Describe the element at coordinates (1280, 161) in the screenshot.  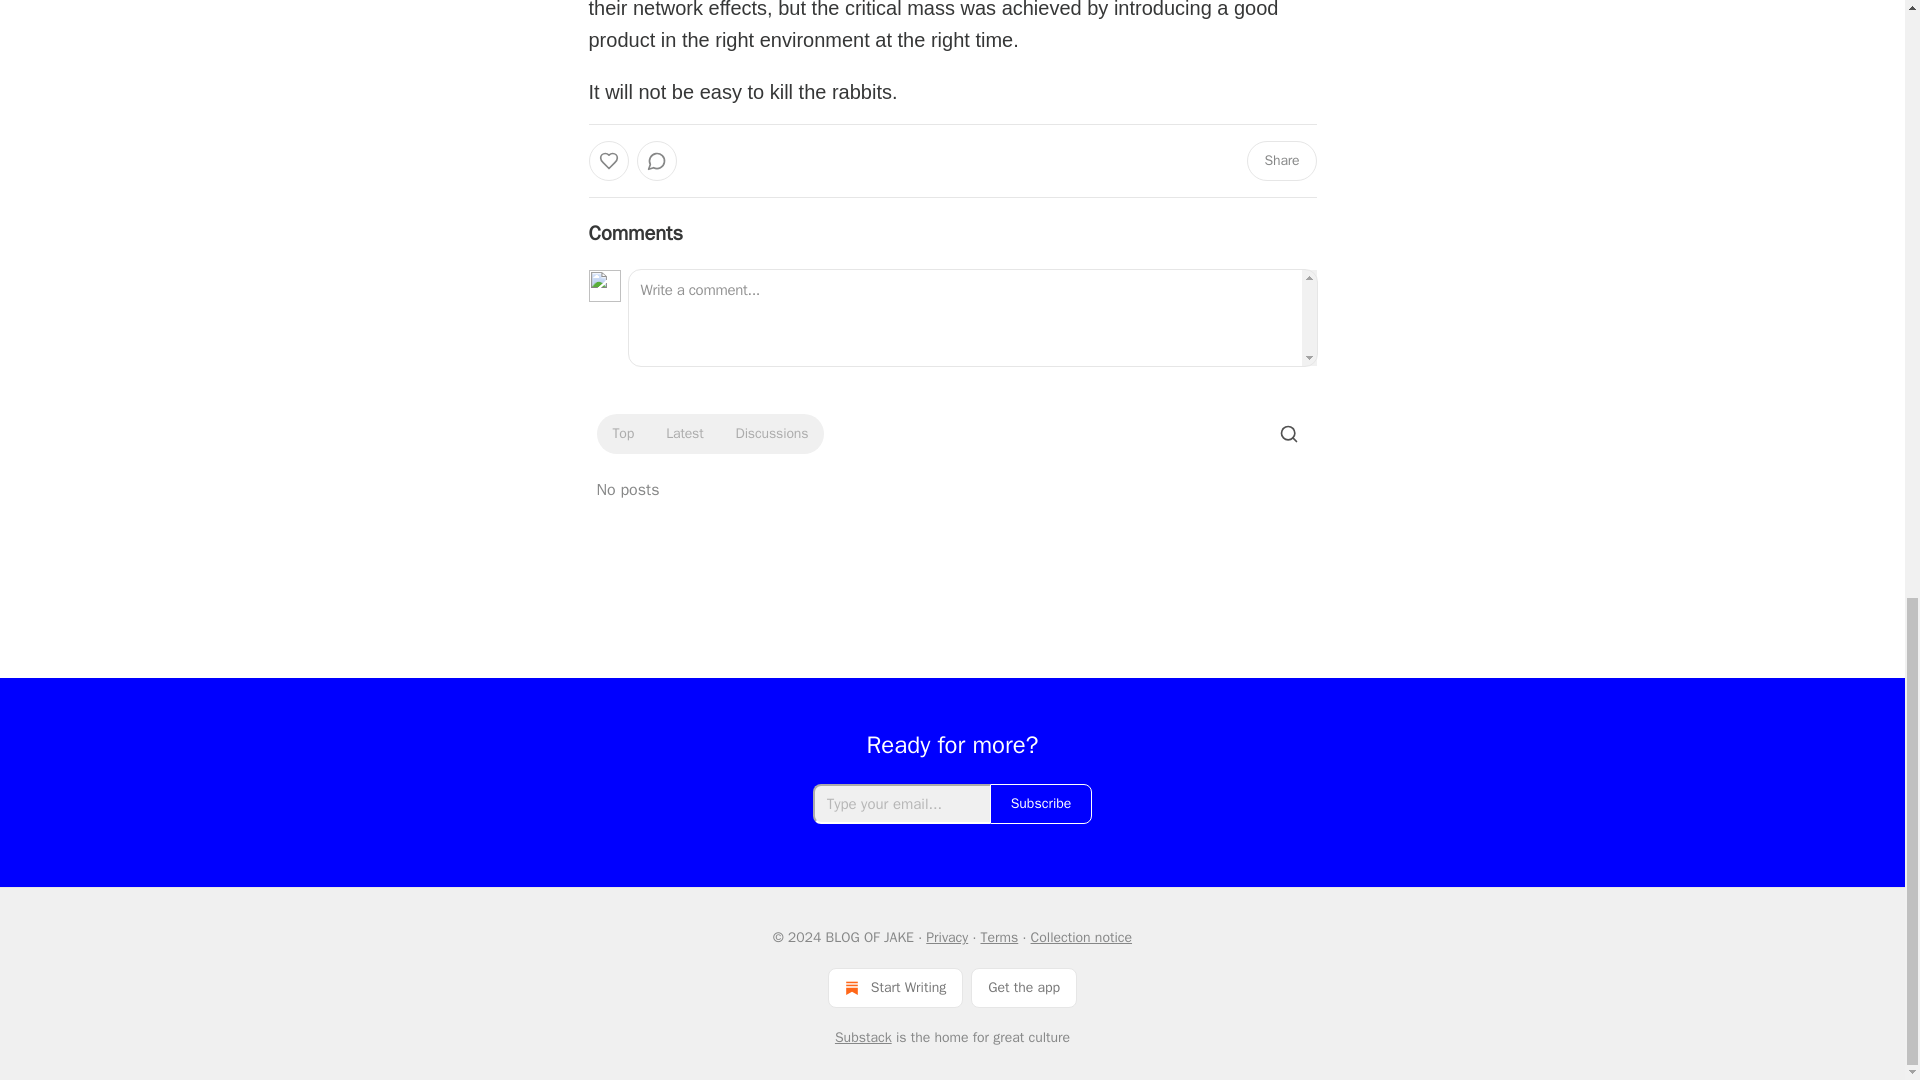
I see `Share` at that location.